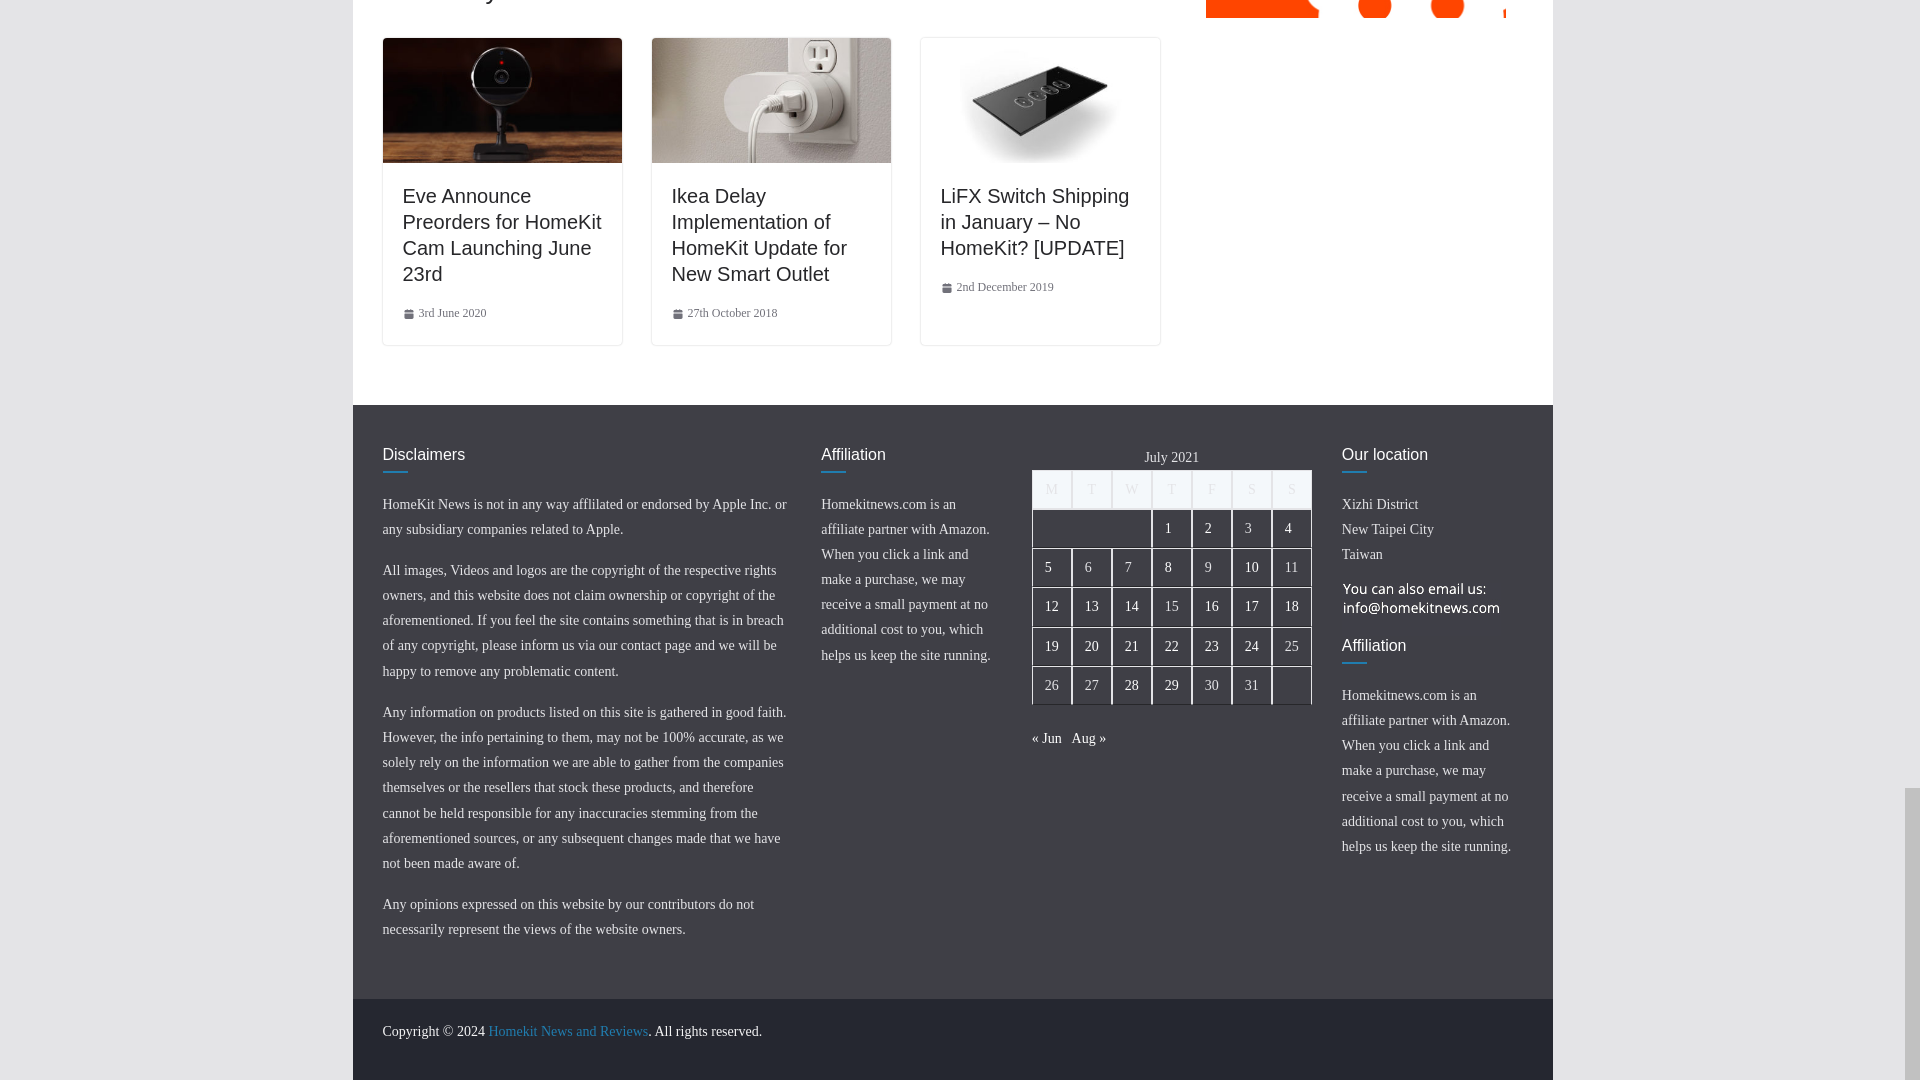 This screenshot has height=1080, width=1920. I want to click on Eve Announce Preorders for HomeKit Cam Launching June 23rd, so click(501, 52).